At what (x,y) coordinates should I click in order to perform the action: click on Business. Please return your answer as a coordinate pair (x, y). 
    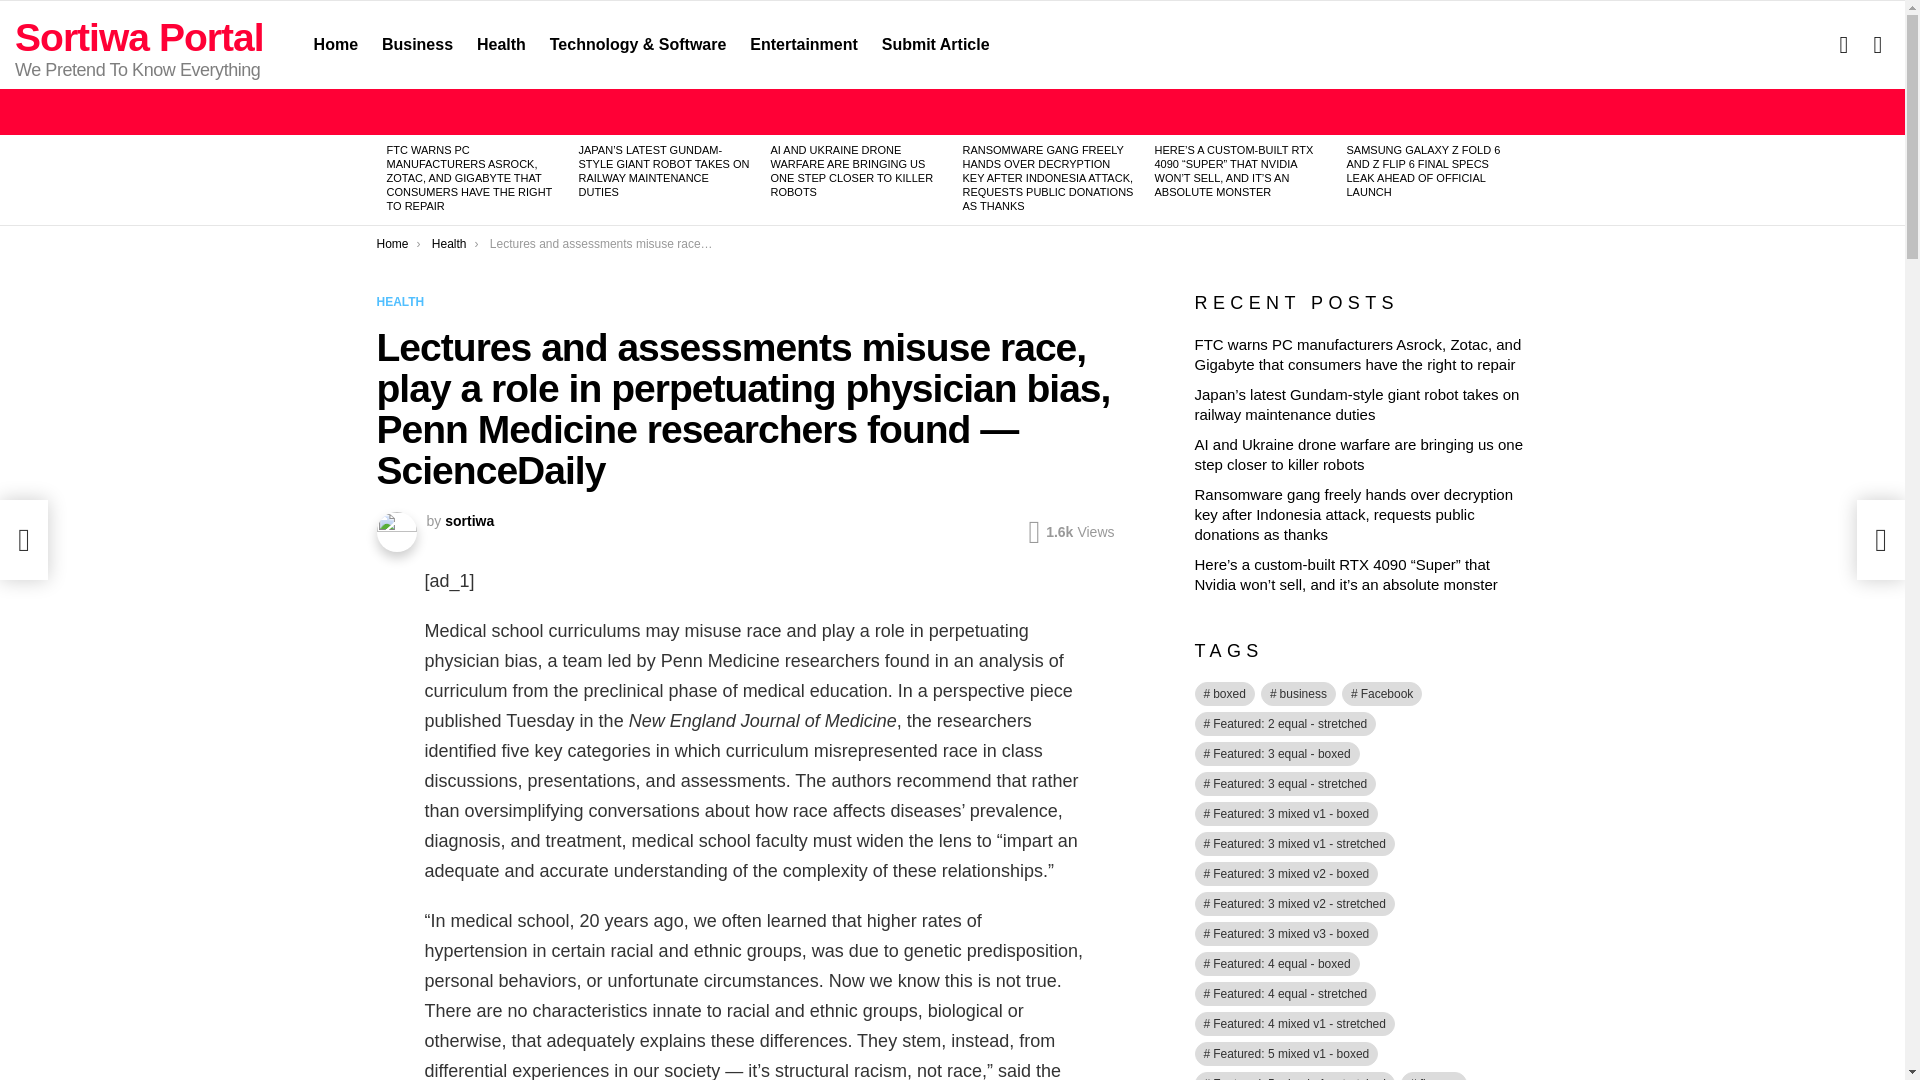
    Looking at the image, I should click on (417, 45).